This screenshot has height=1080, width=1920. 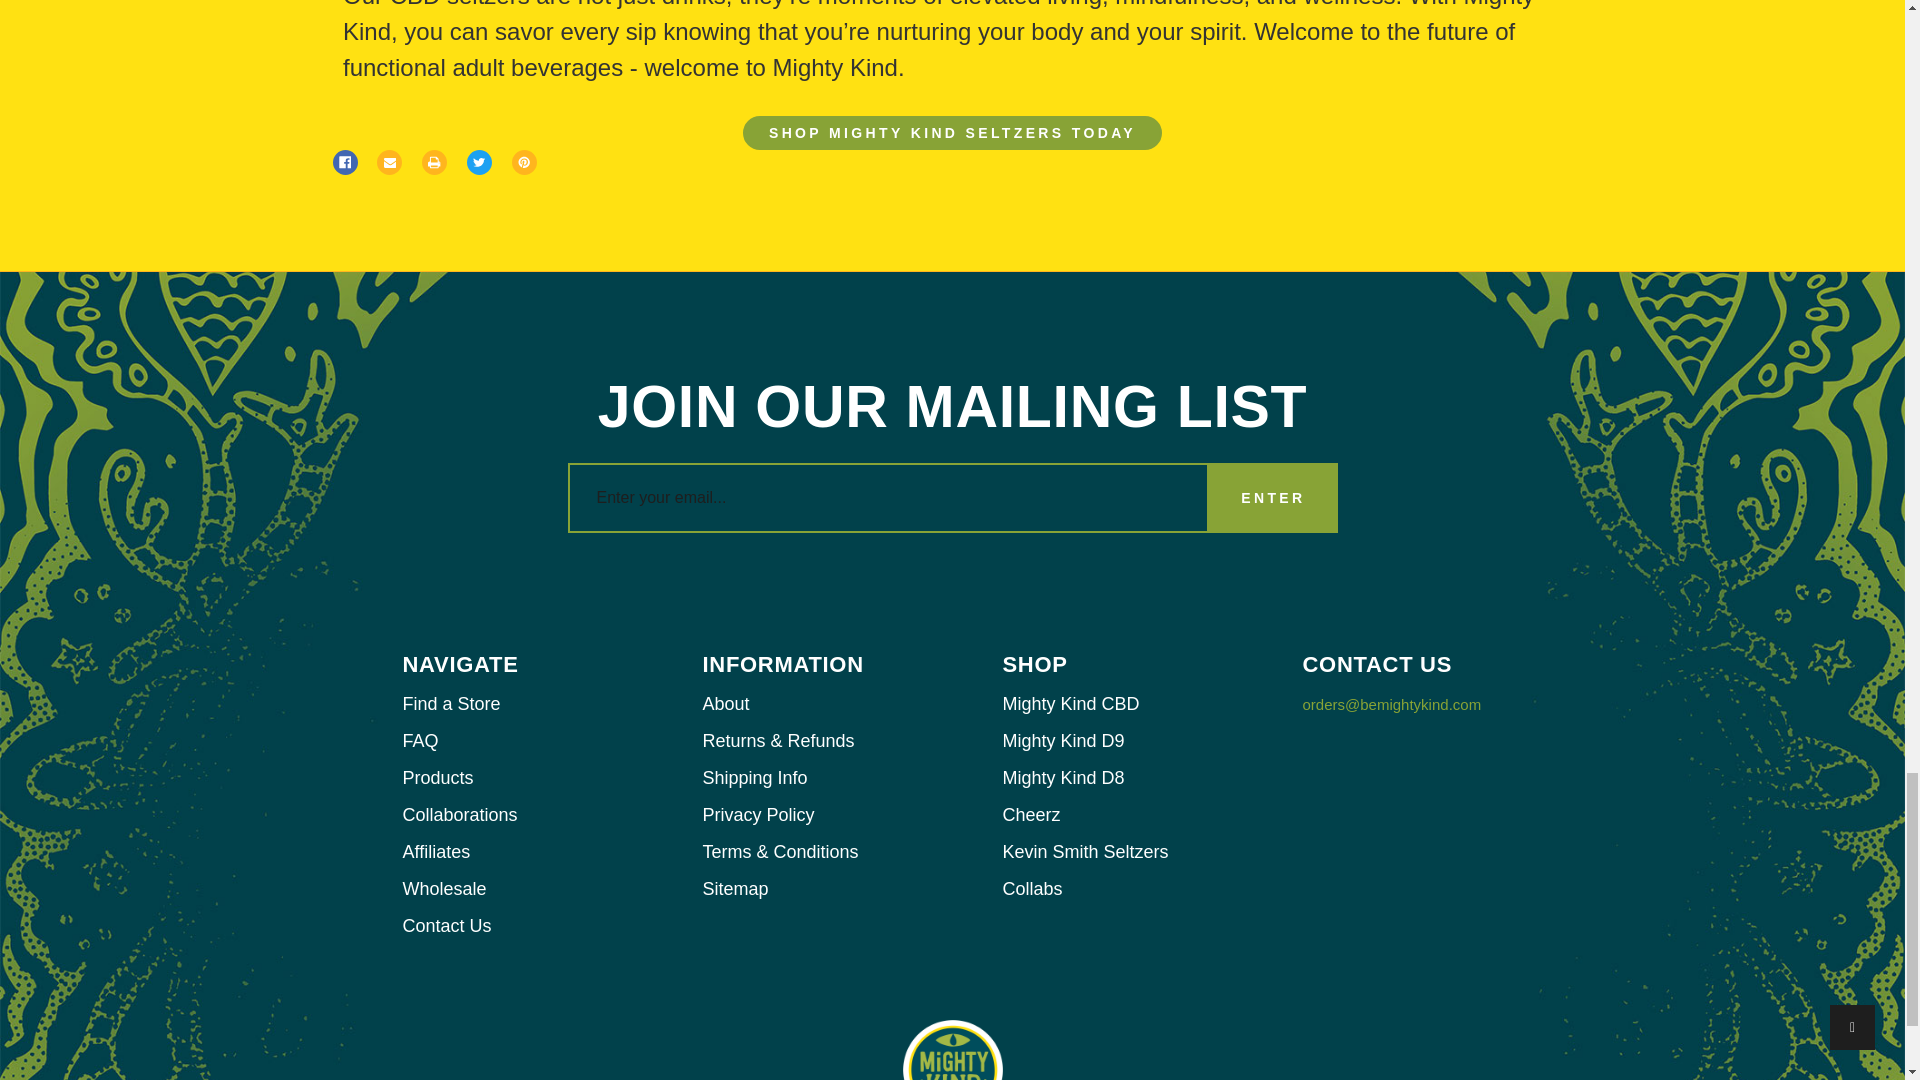 I want to click on asd, so click(x=344, y=162).